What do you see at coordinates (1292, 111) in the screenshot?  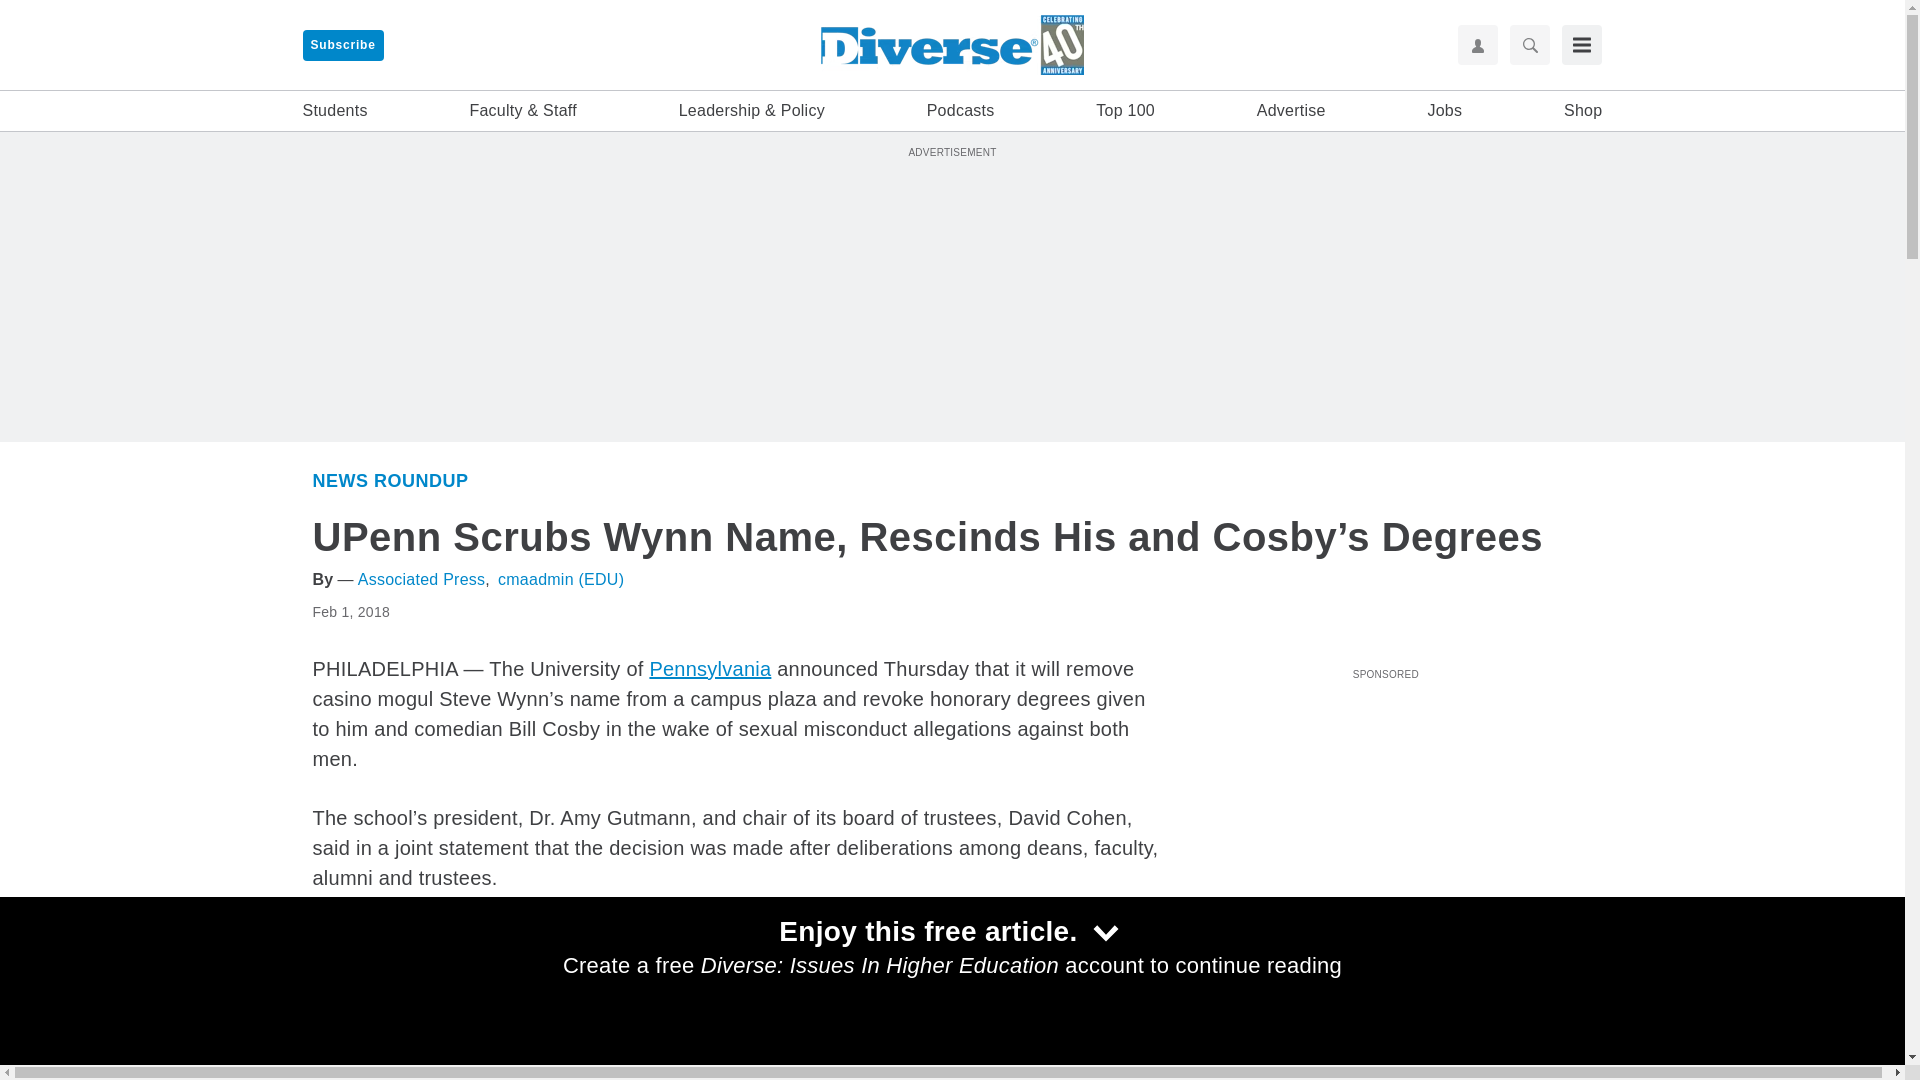 I see `Advertise` at bounding box center [1292, 111].